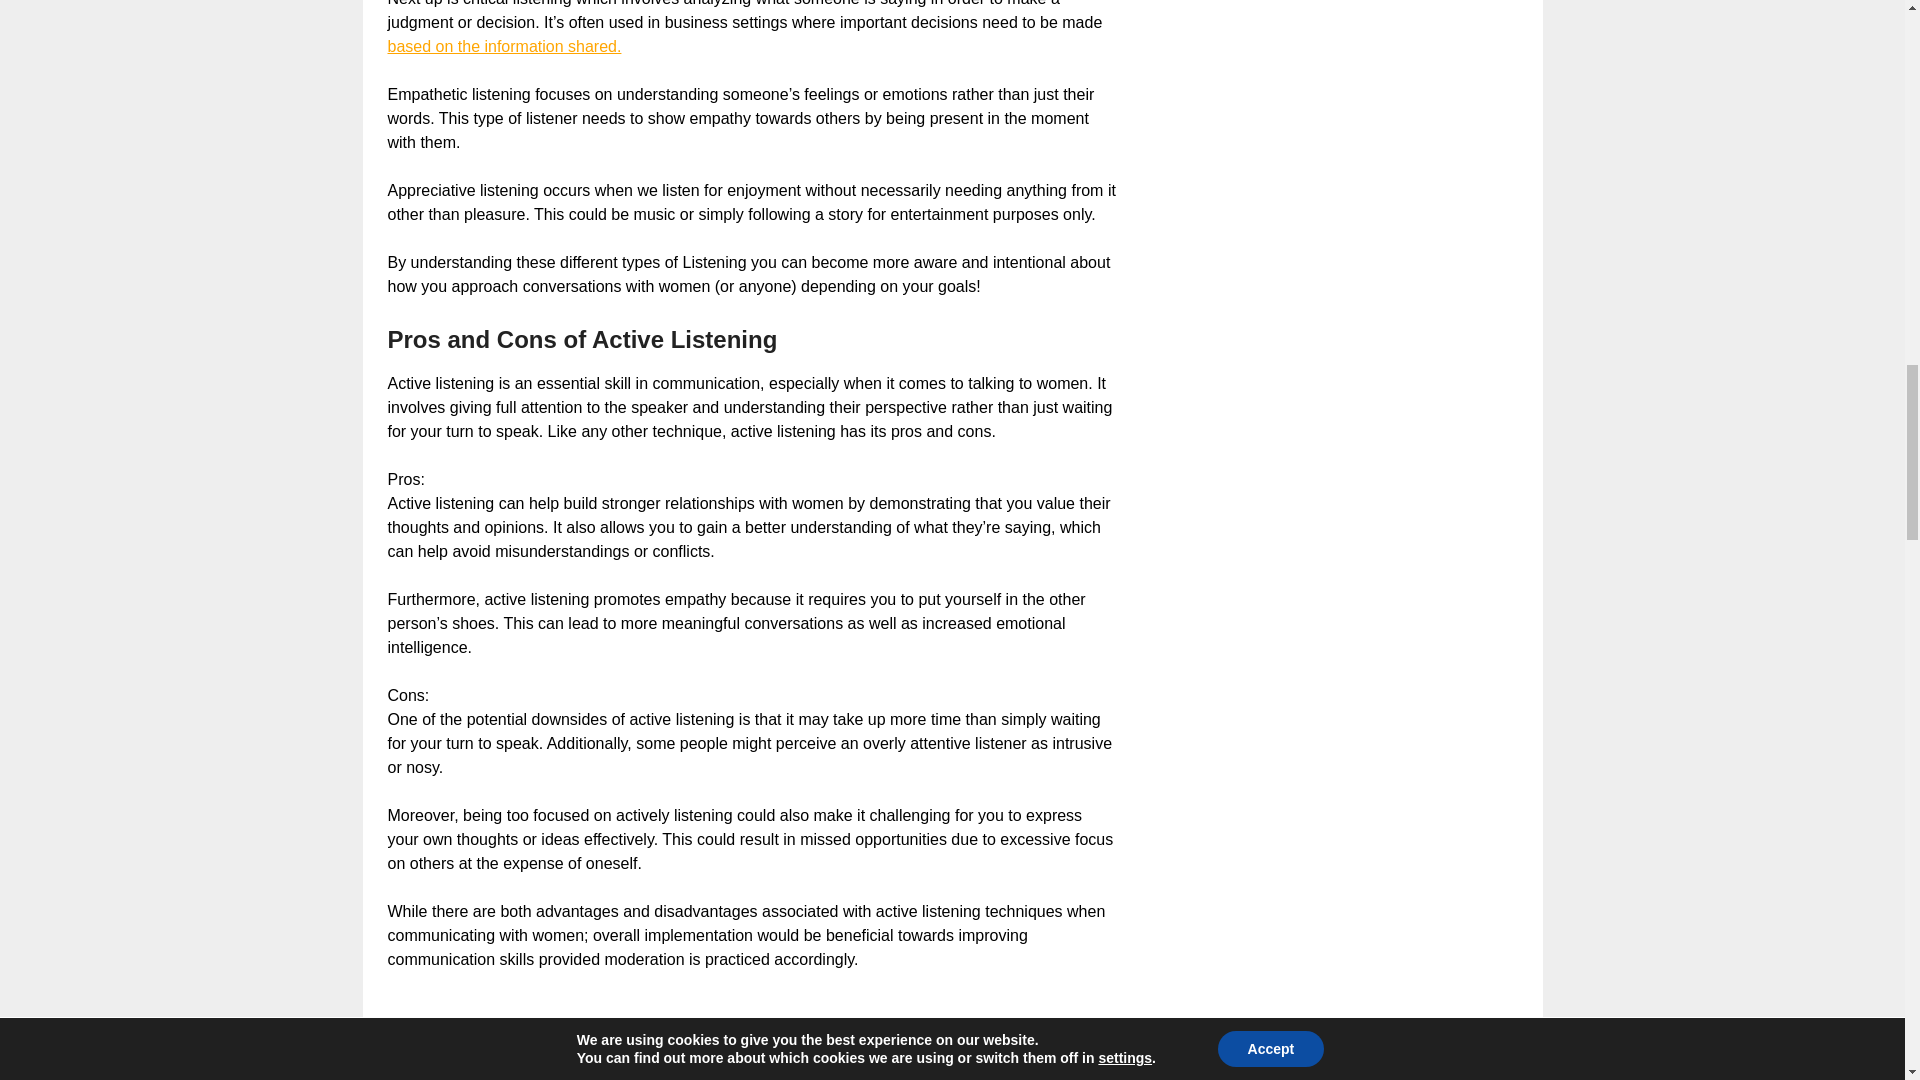 The width and height of the screenshot is (1920, 1080). Describe the element at coordinates (504, 46) in the screenshot. I see `based on the information shared.` at that location.